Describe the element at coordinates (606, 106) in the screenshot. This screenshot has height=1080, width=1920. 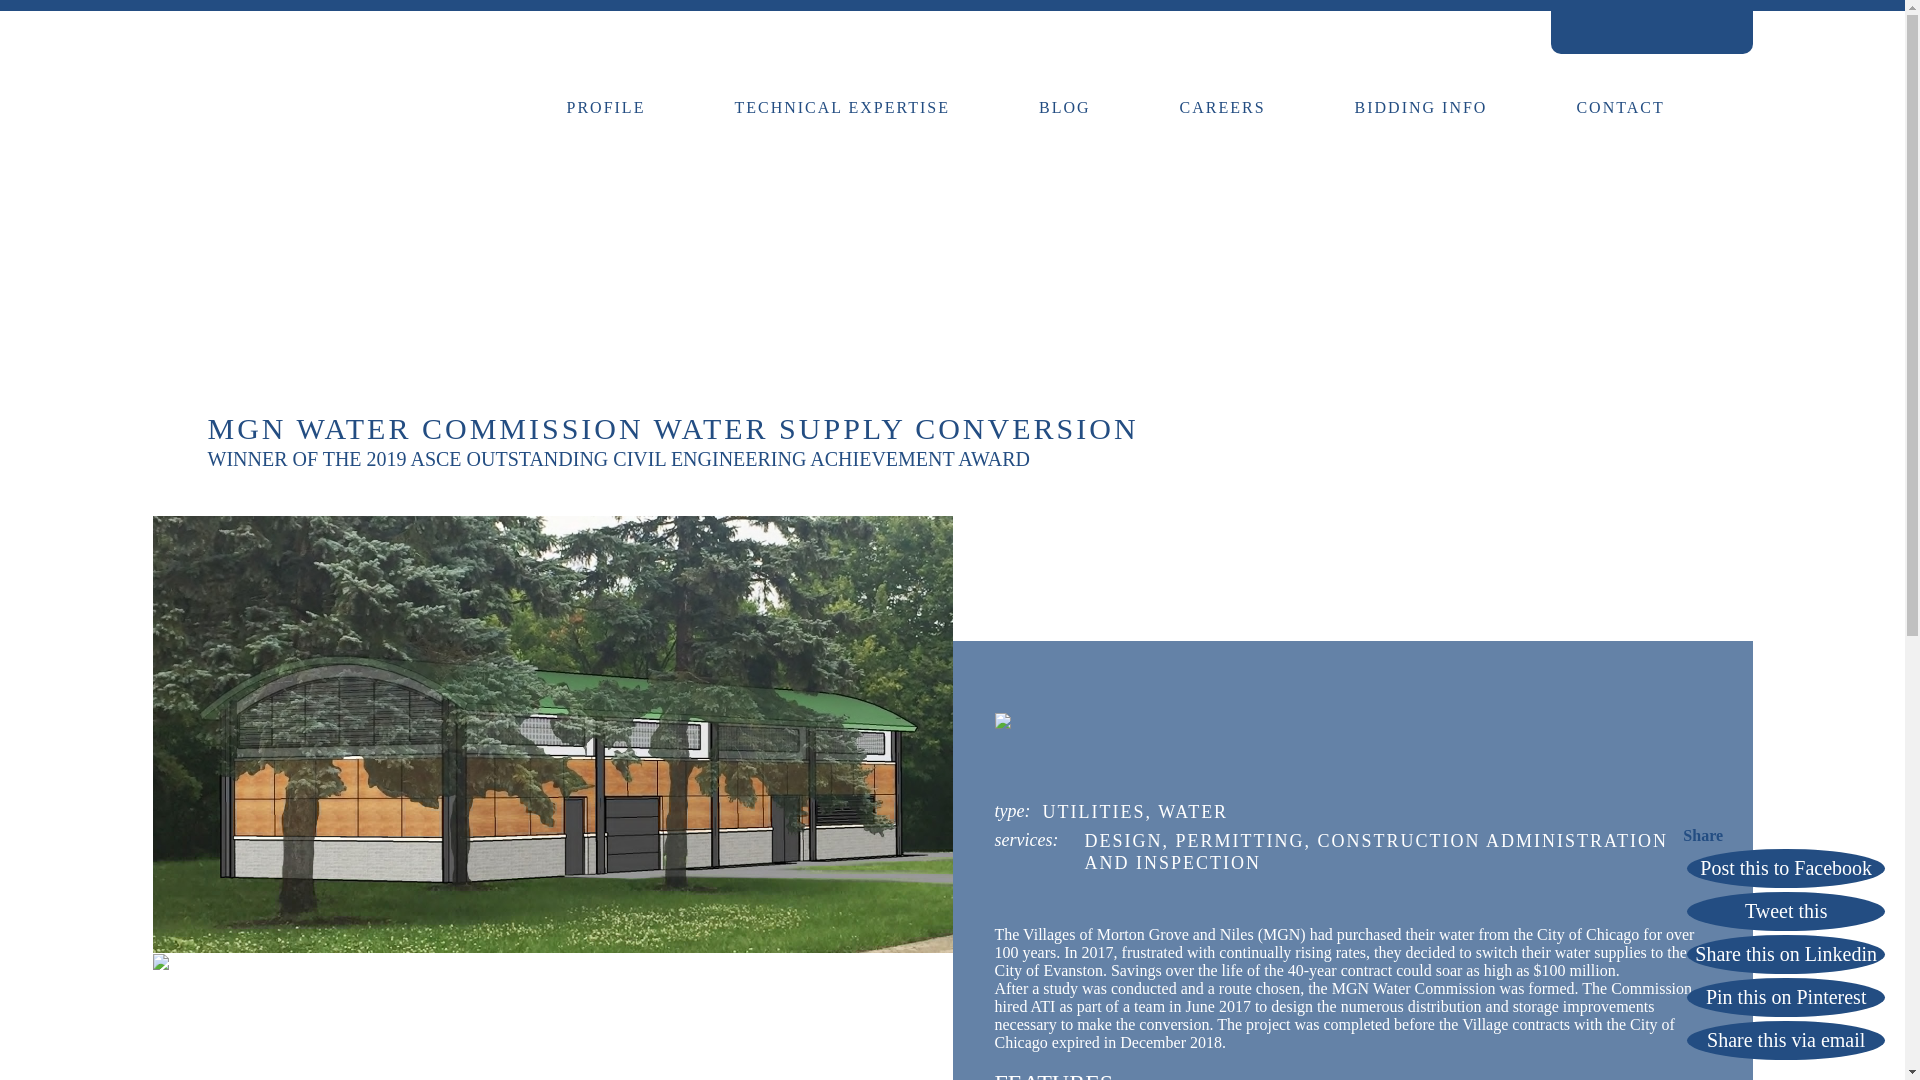
I see `PROFILE` at that location.